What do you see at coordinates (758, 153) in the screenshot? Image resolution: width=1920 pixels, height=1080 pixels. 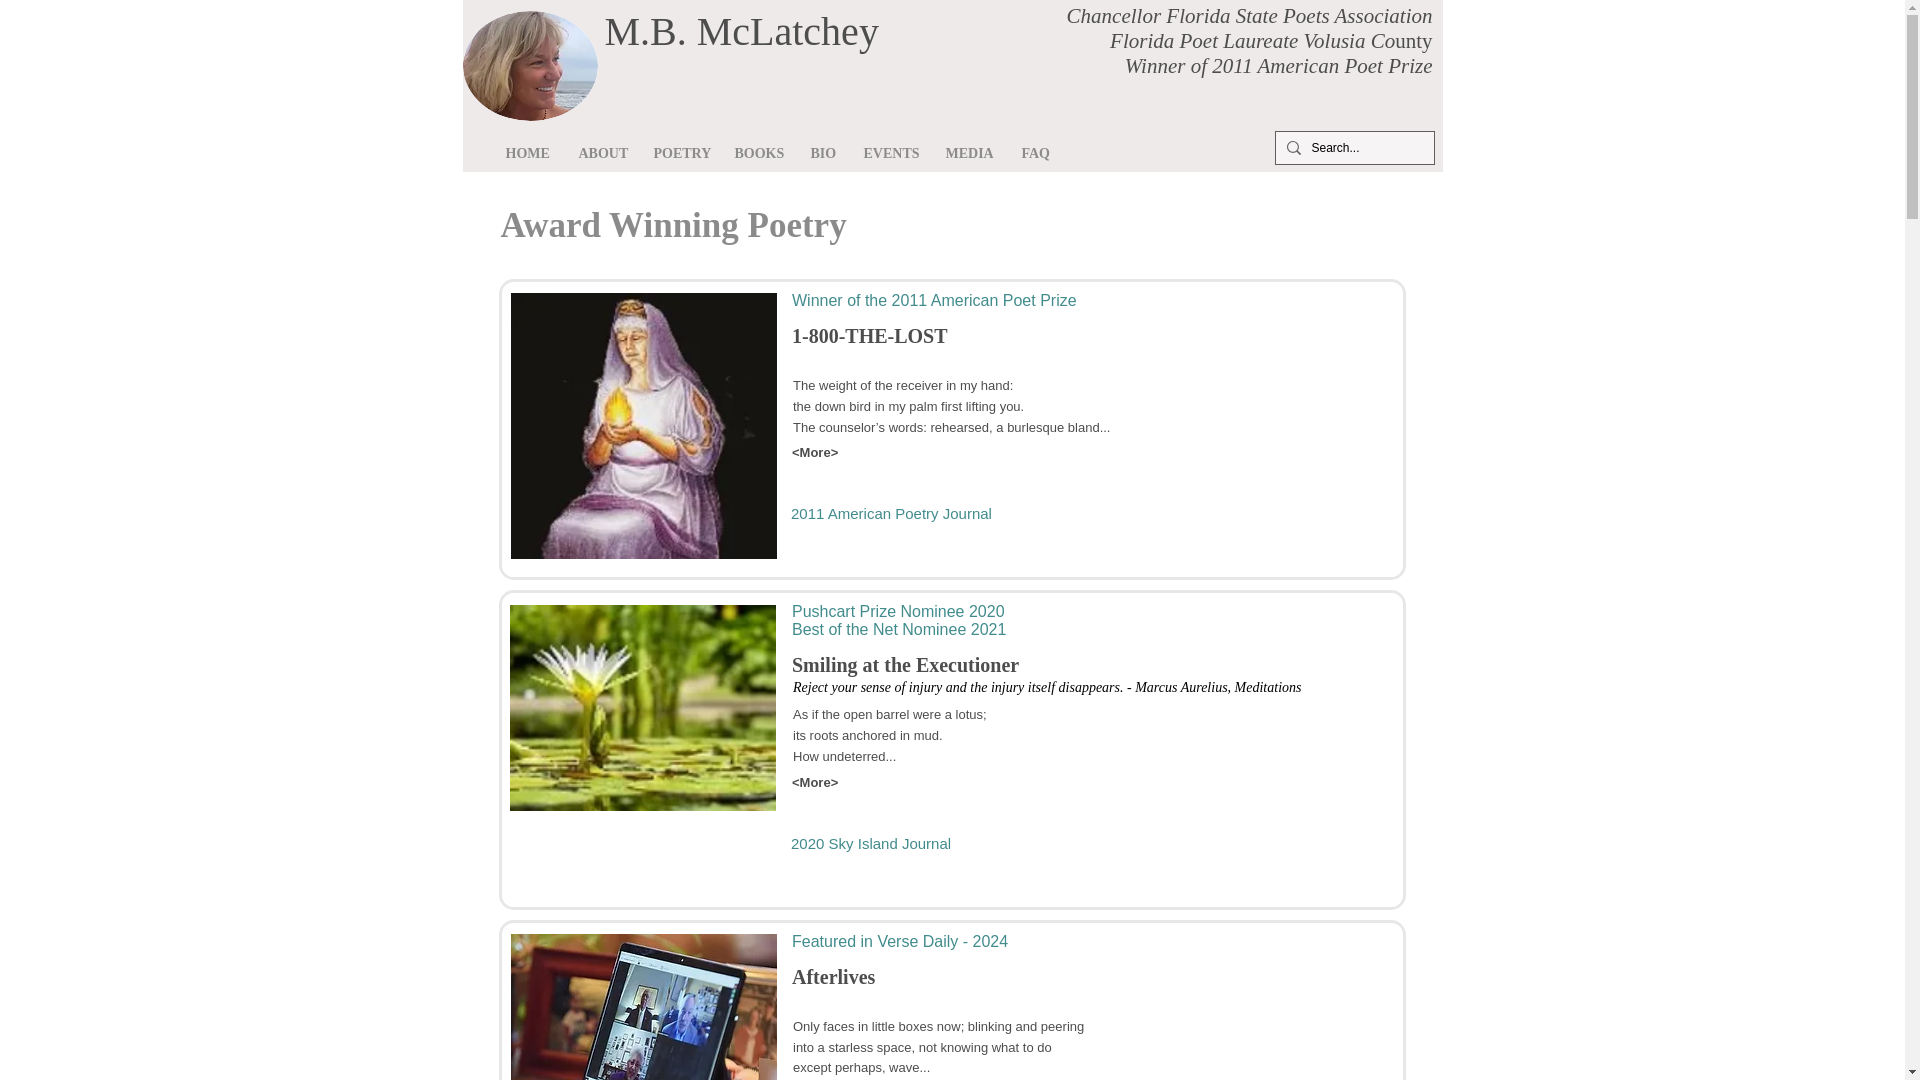 I see `BOOKS` at bounding box center [758, 153].